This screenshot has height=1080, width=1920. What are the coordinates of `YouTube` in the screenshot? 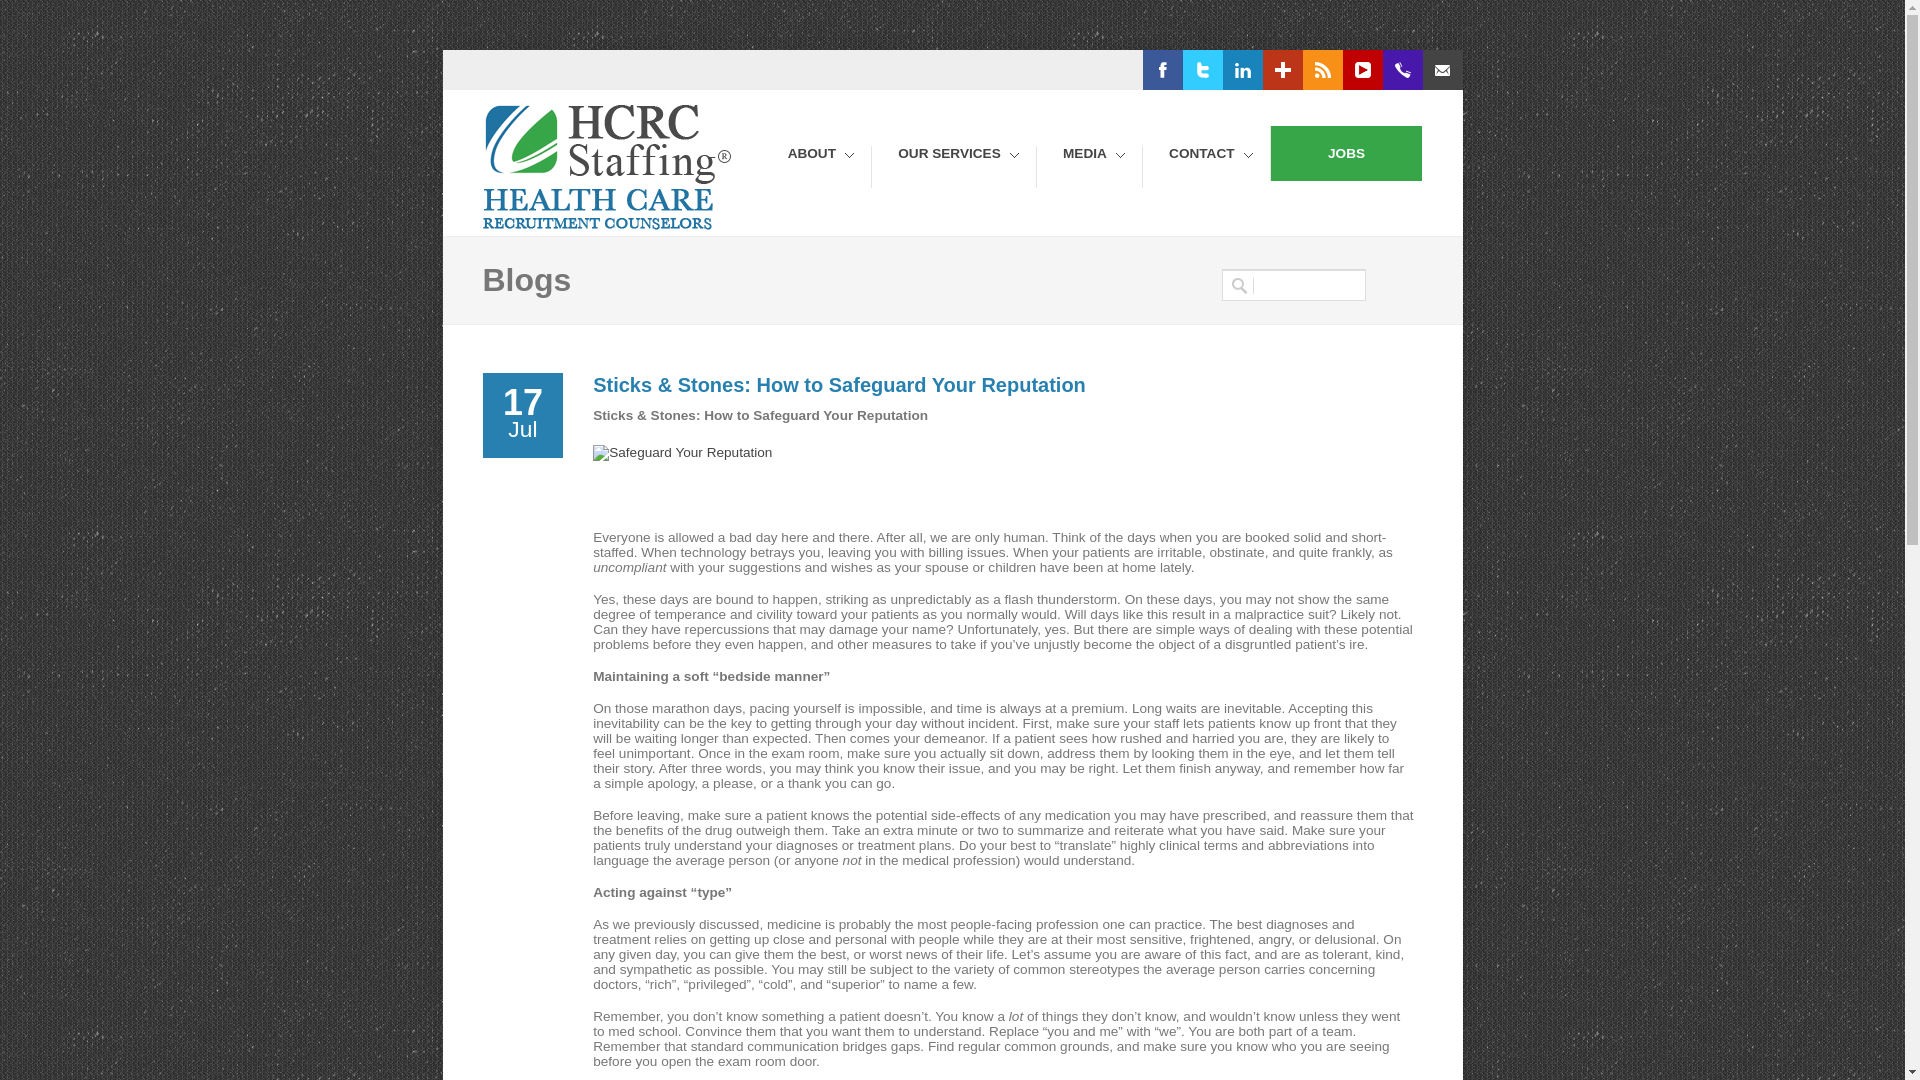 It's located at (1392, 70).